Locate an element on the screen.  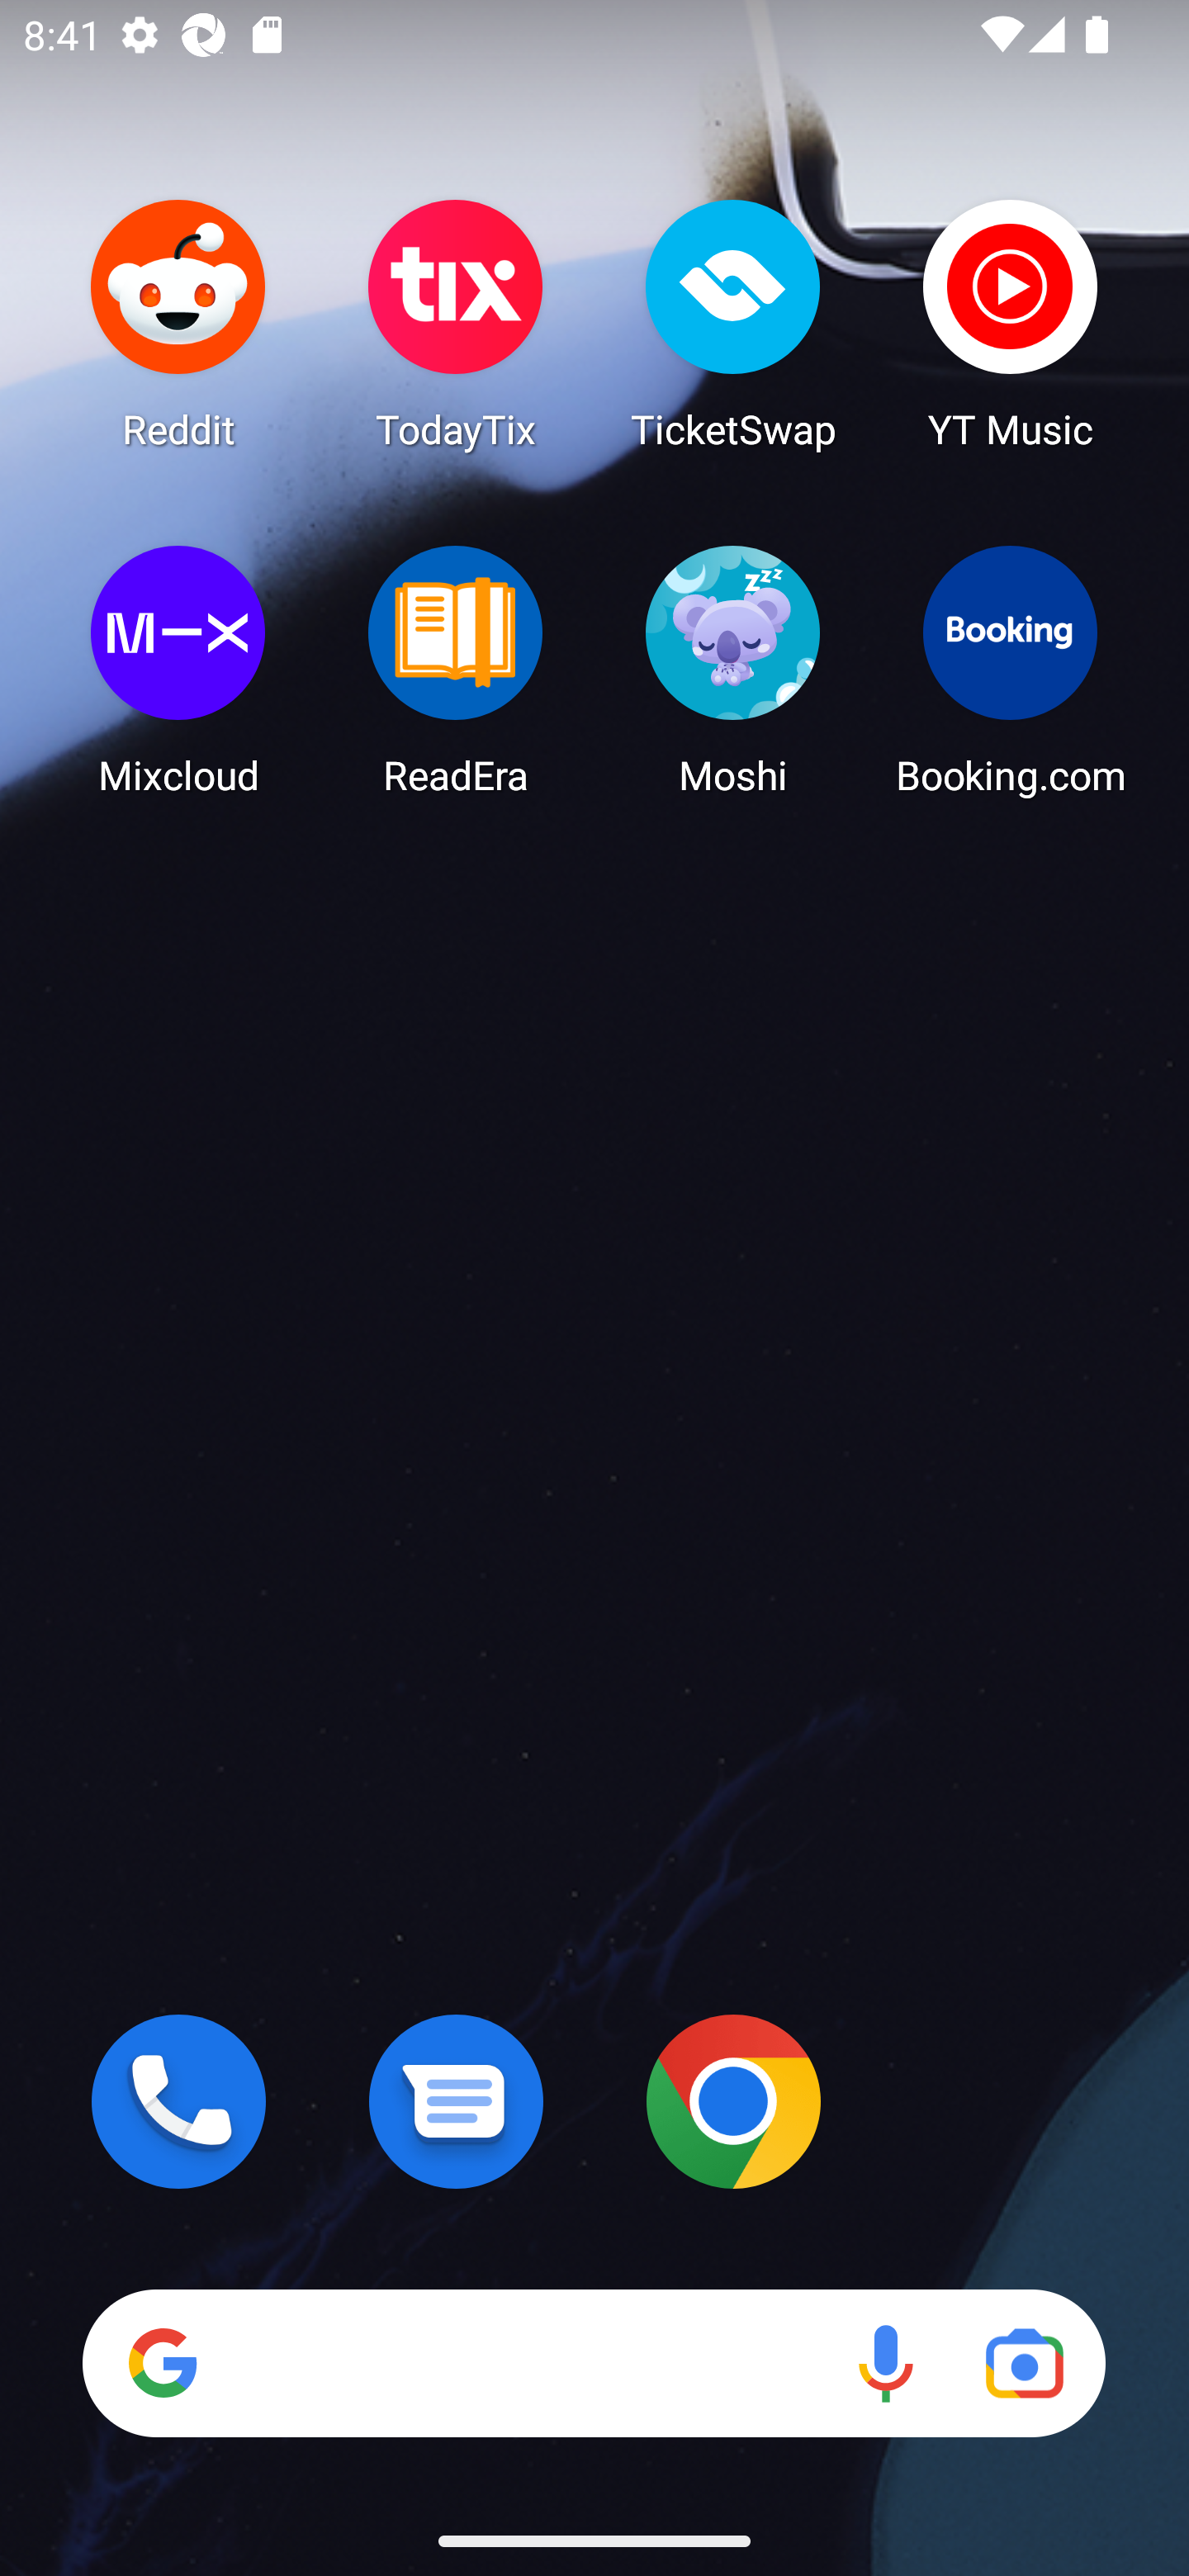
Moshi is located at coordinates (733, 670).